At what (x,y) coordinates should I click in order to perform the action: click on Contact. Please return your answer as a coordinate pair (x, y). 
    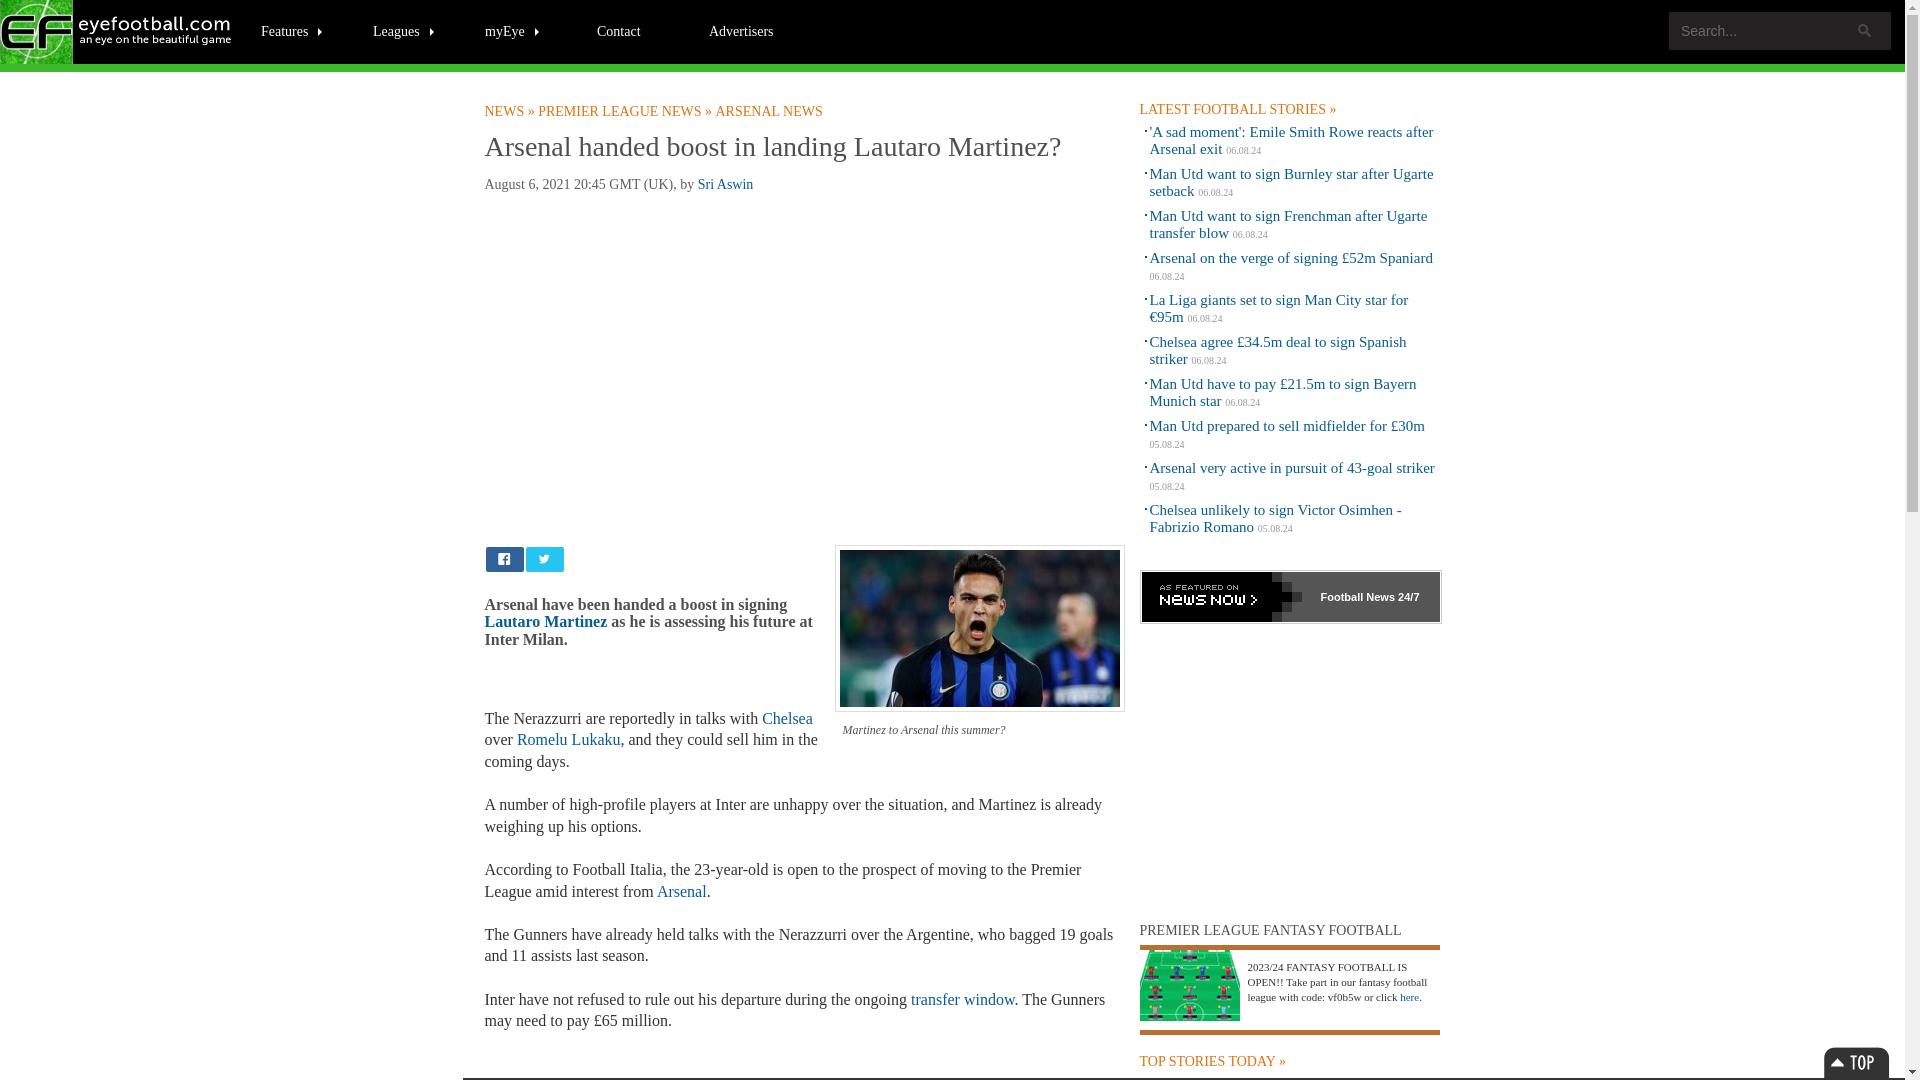
    Looking at the image, I should click on (618, 30).